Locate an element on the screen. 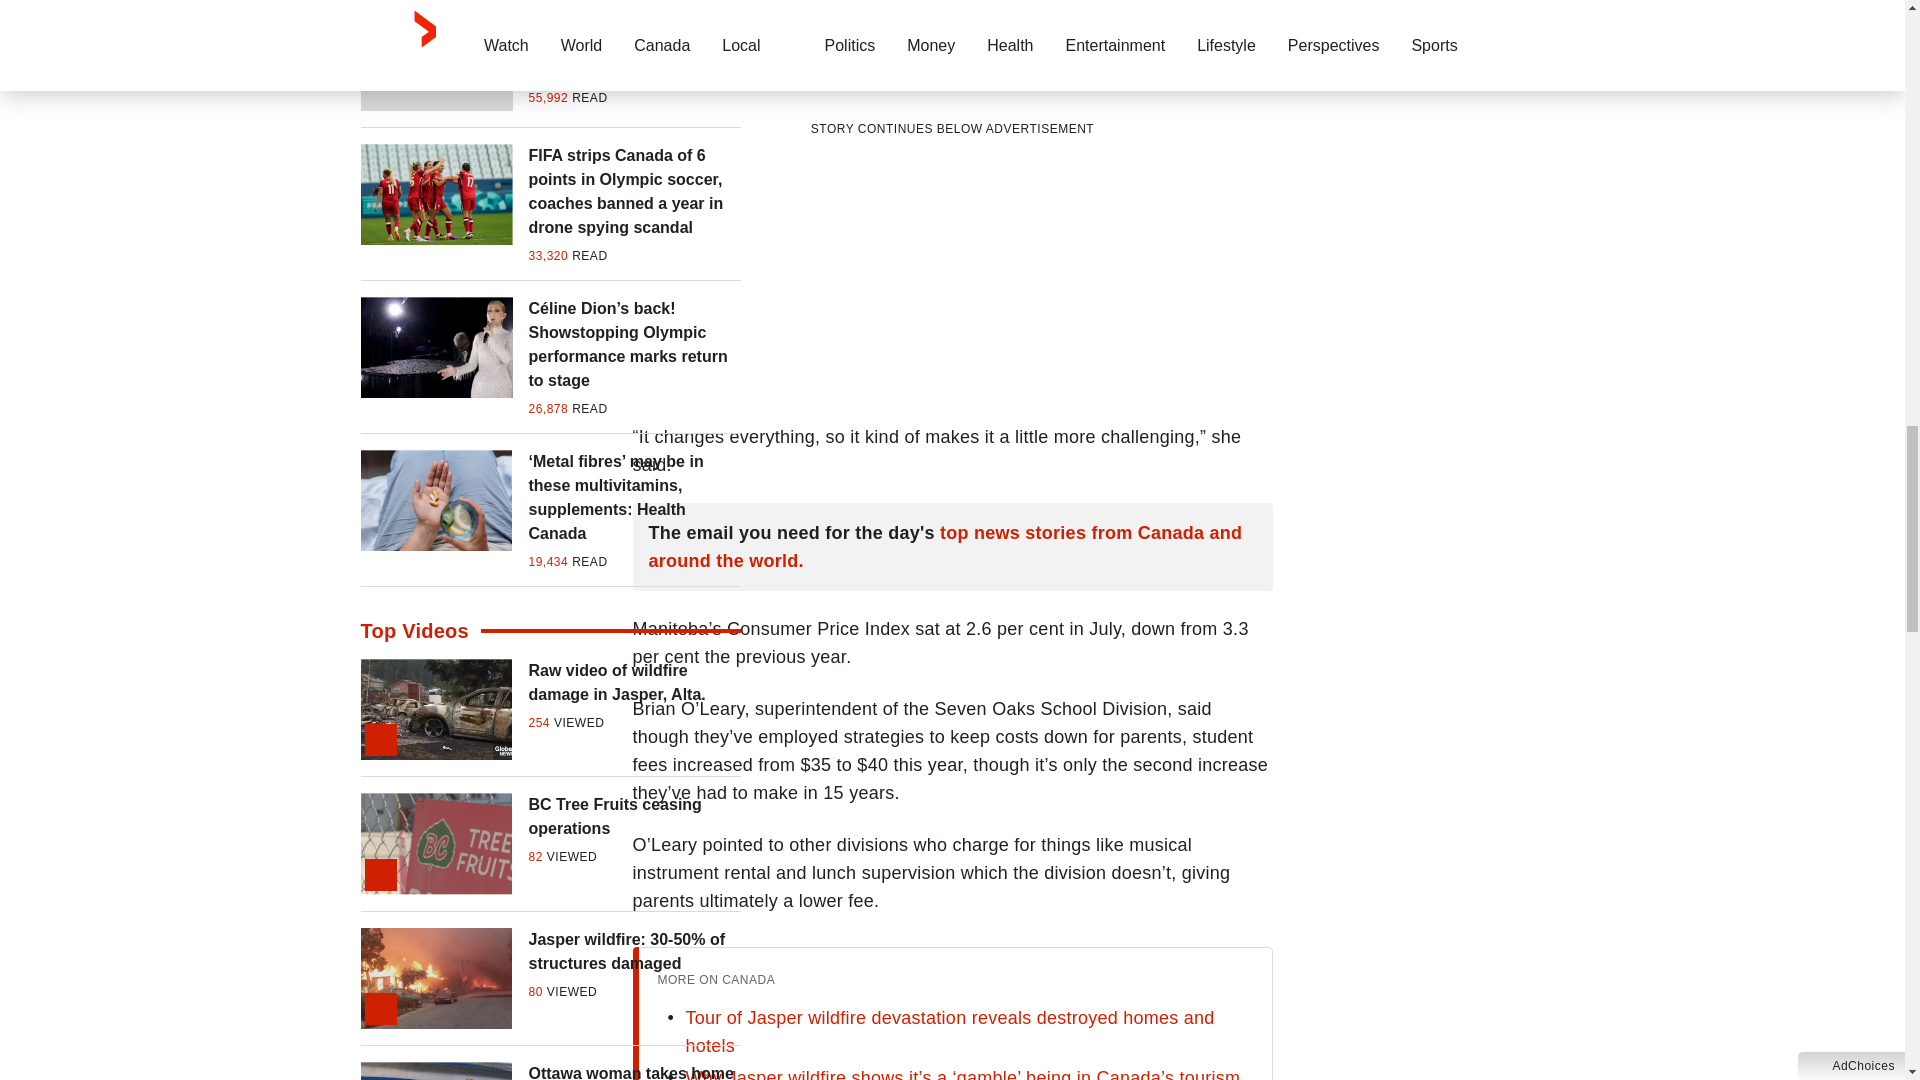  Raw video of wildfire damage in Jasper, Alta. is located at coordinates (634, 682).